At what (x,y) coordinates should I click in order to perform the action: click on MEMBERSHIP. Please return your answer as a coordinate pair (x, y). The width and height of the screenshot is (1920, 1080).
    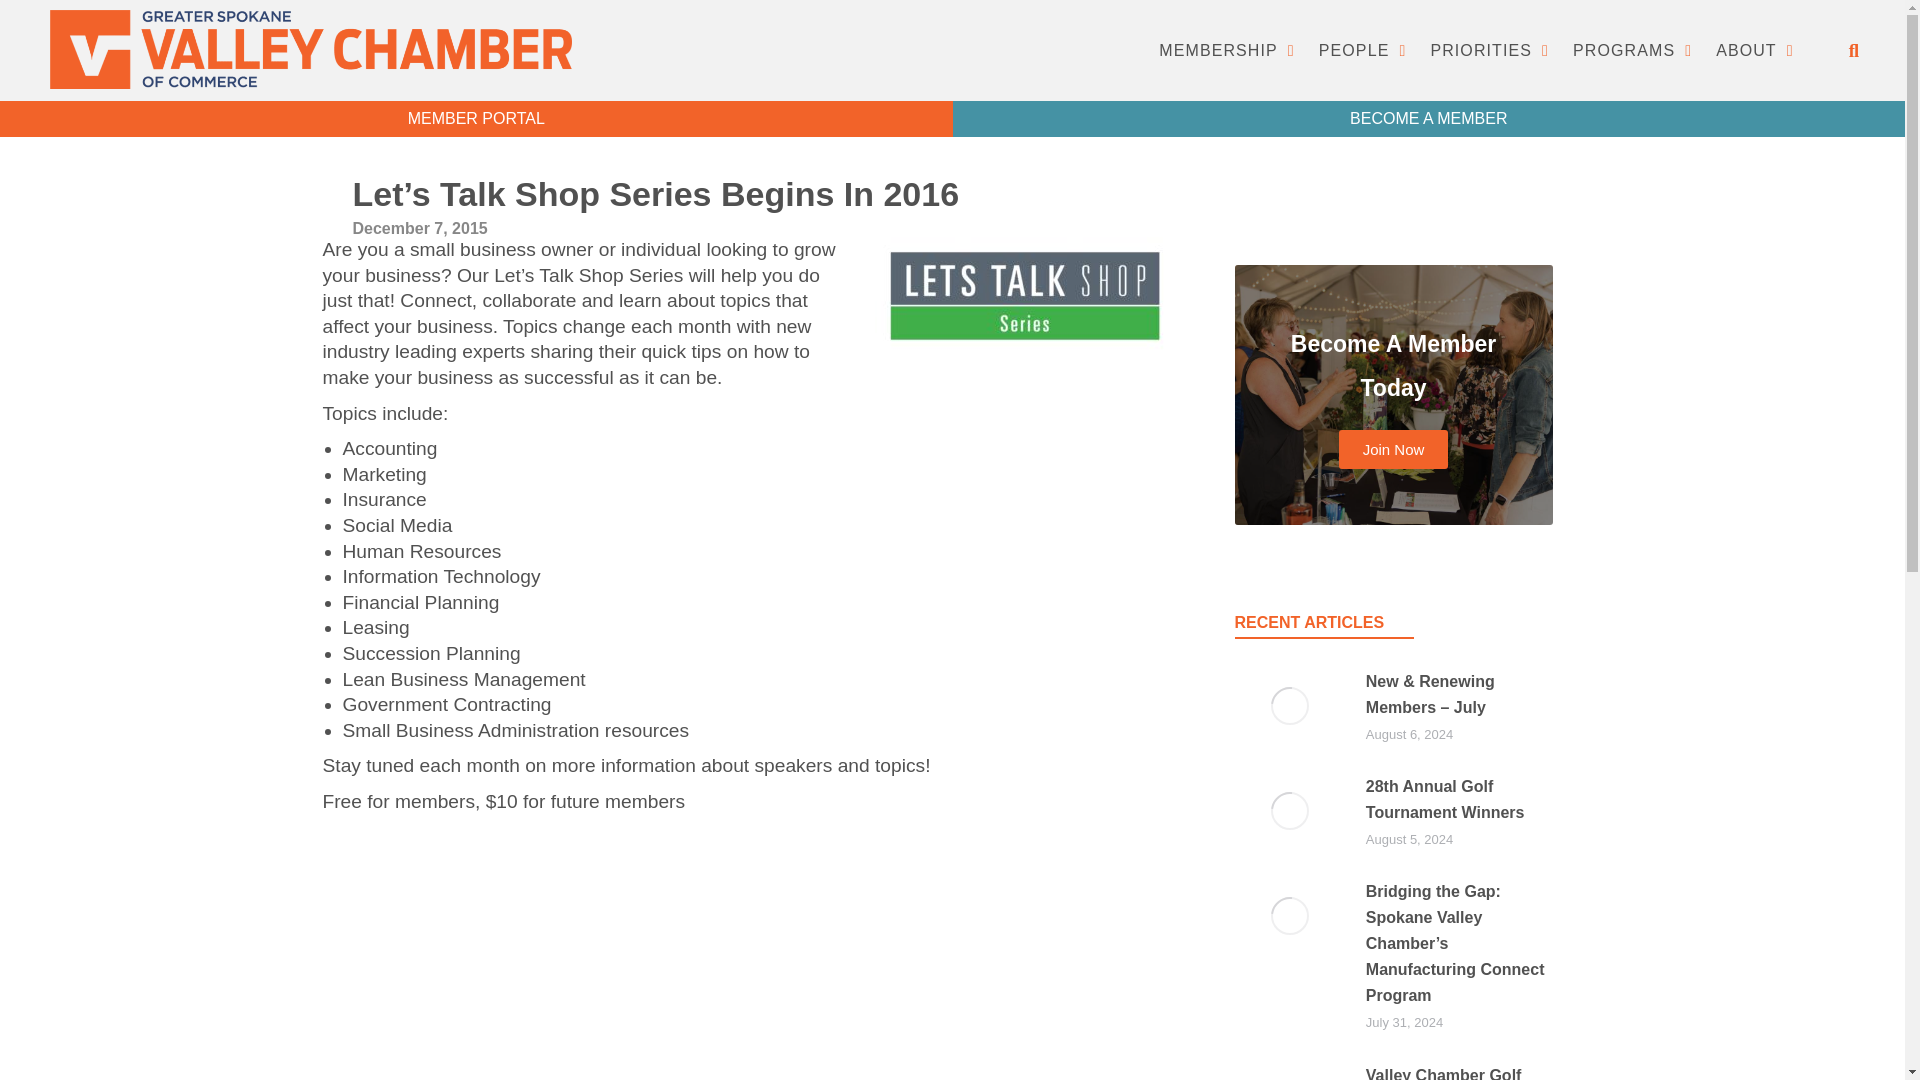
    Looking at the image, I should click on (1226, 51).